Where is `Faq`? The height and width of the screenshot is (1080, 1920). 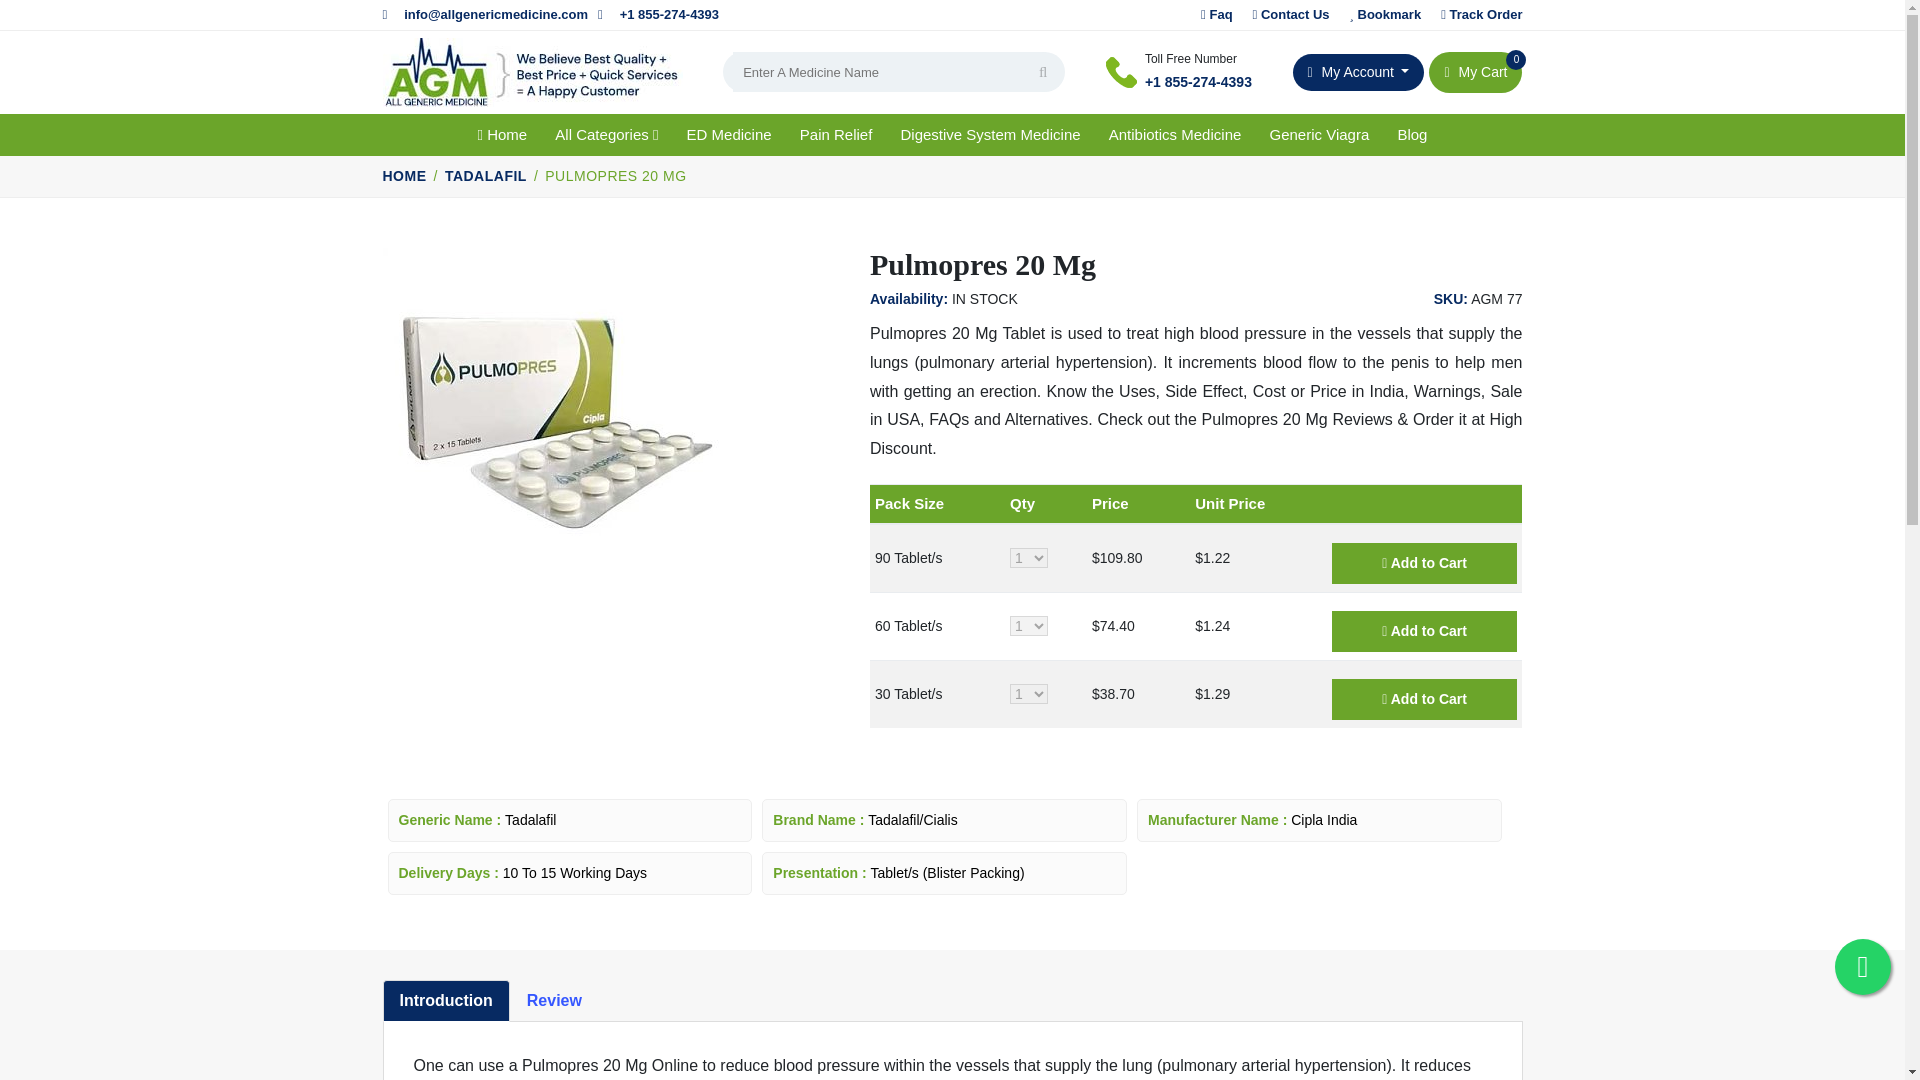 Faq is located at coordinates (1292, 14).